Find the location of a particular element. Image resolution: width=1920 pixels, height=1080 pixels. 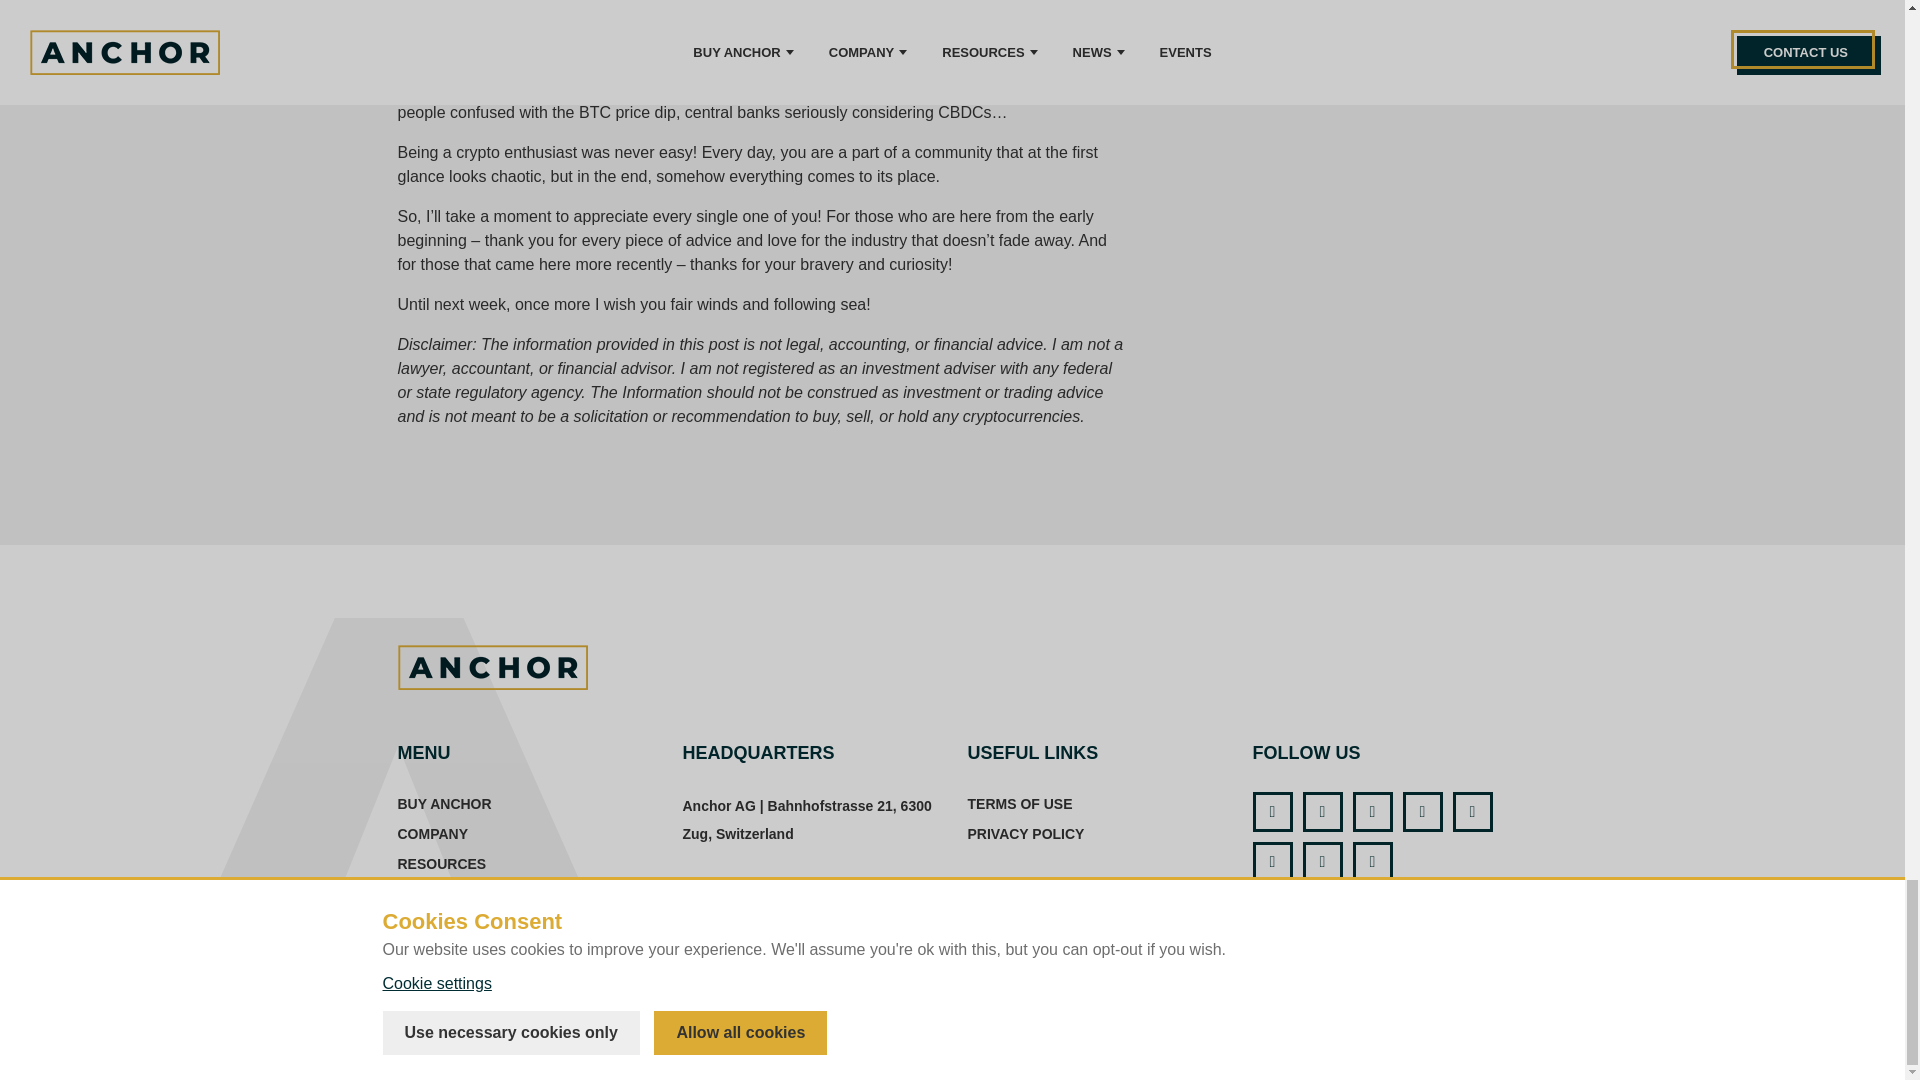

Telegram is located at coordinates (1471, 811).